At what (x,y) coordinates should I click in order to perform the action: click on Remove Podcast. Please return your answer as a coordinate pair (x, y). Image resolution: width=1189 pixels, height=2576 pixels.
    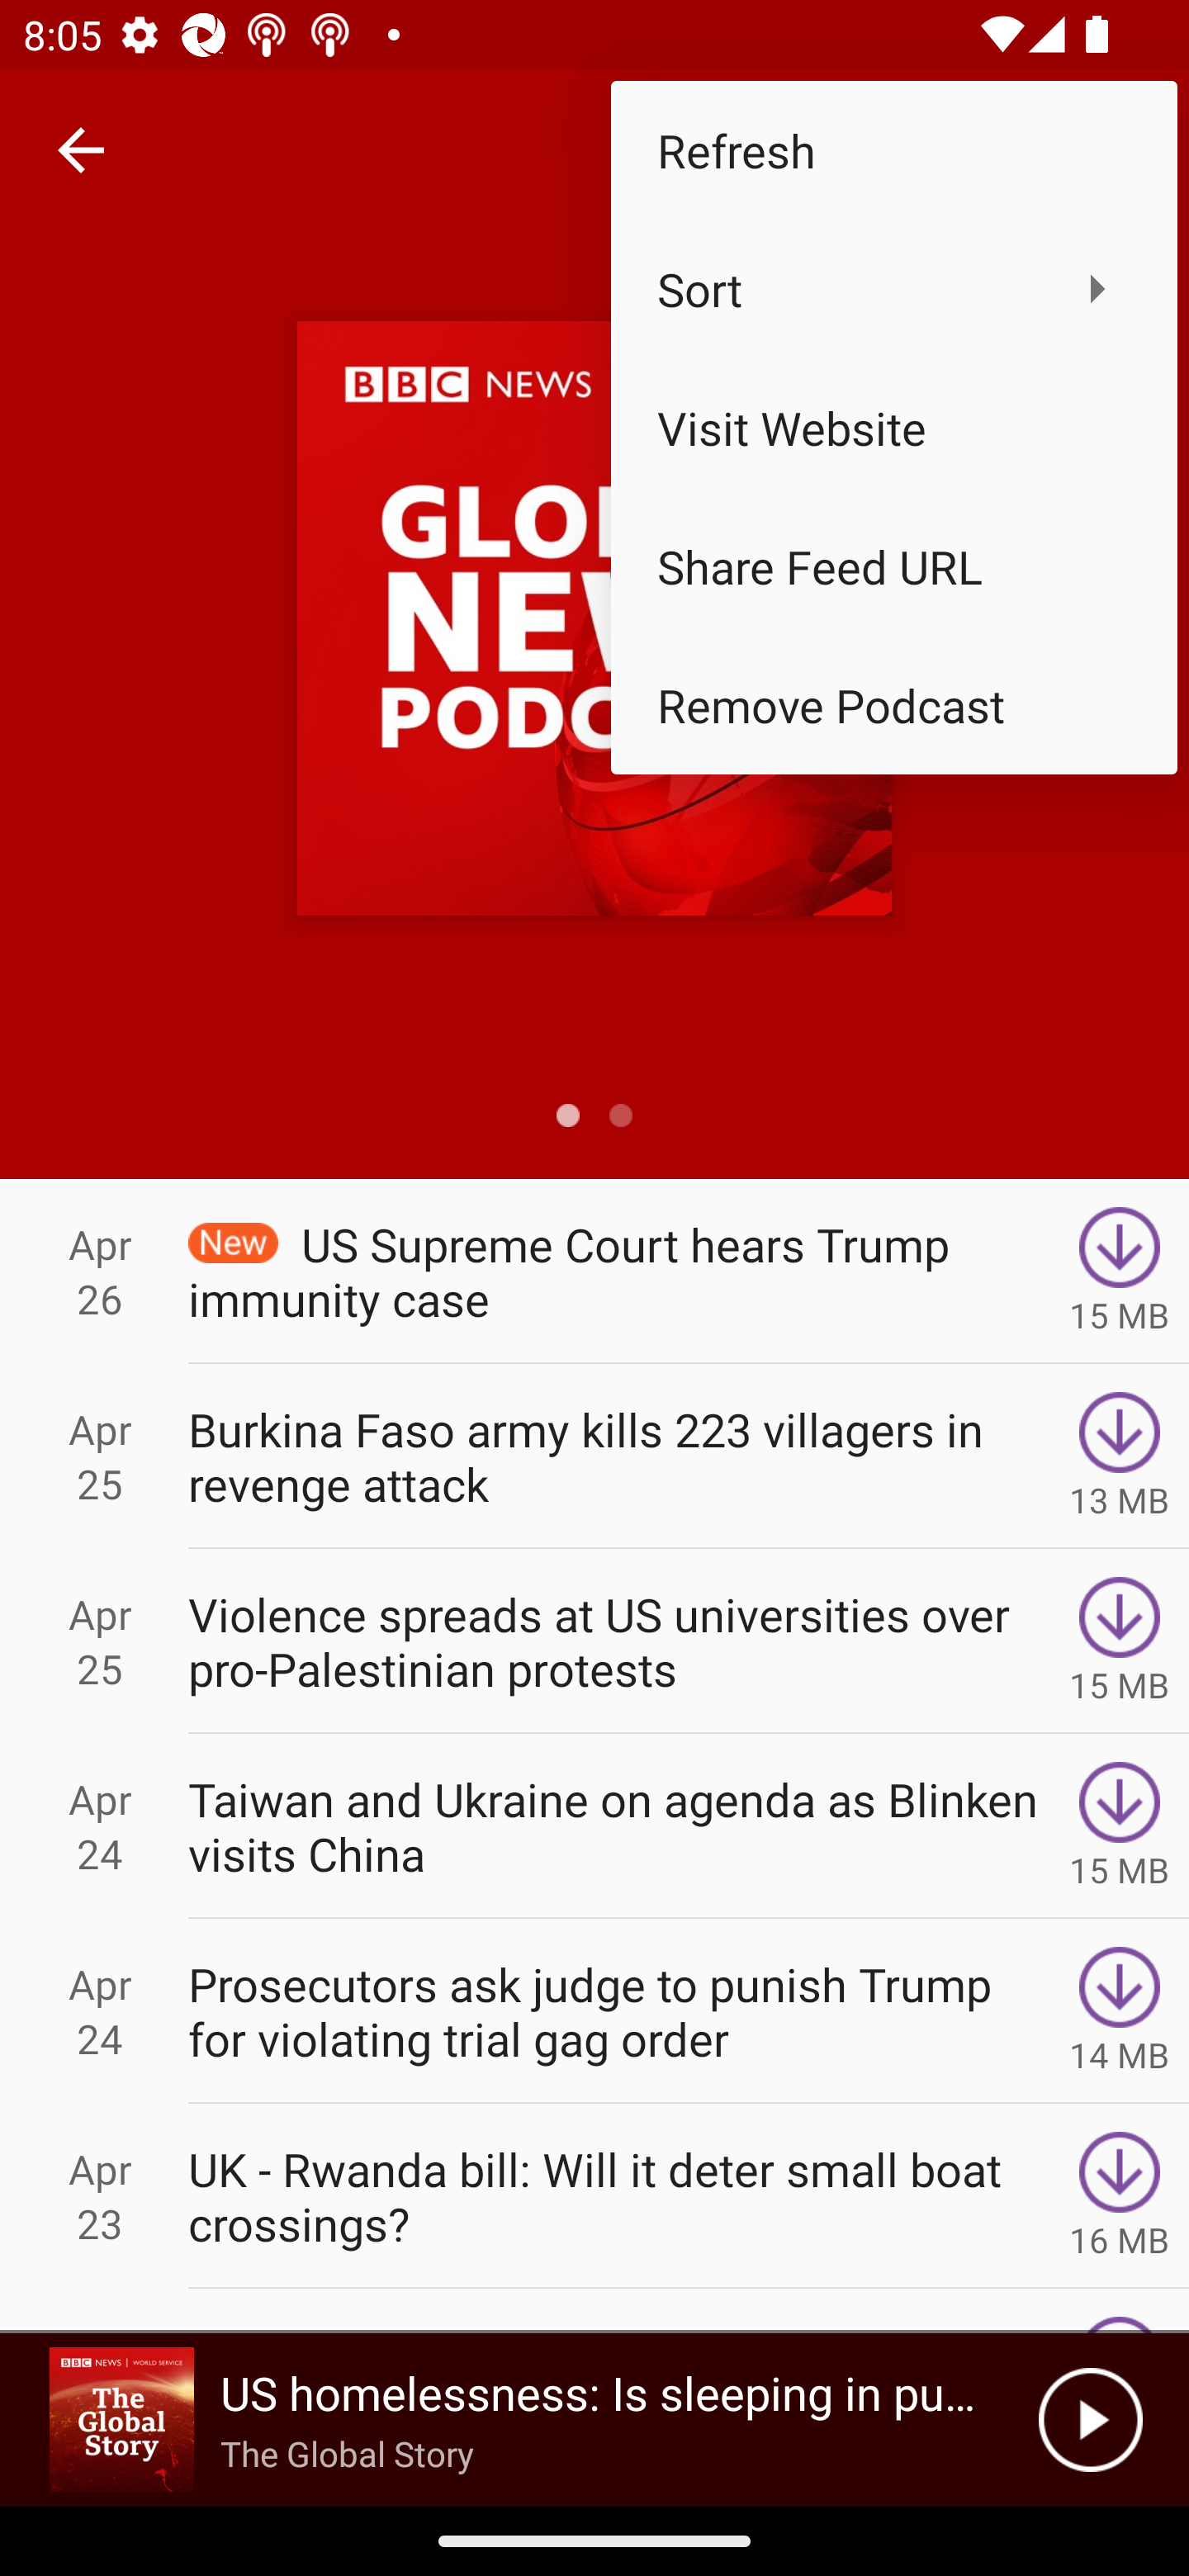
    Looking at the image, I should click on (893, 705).